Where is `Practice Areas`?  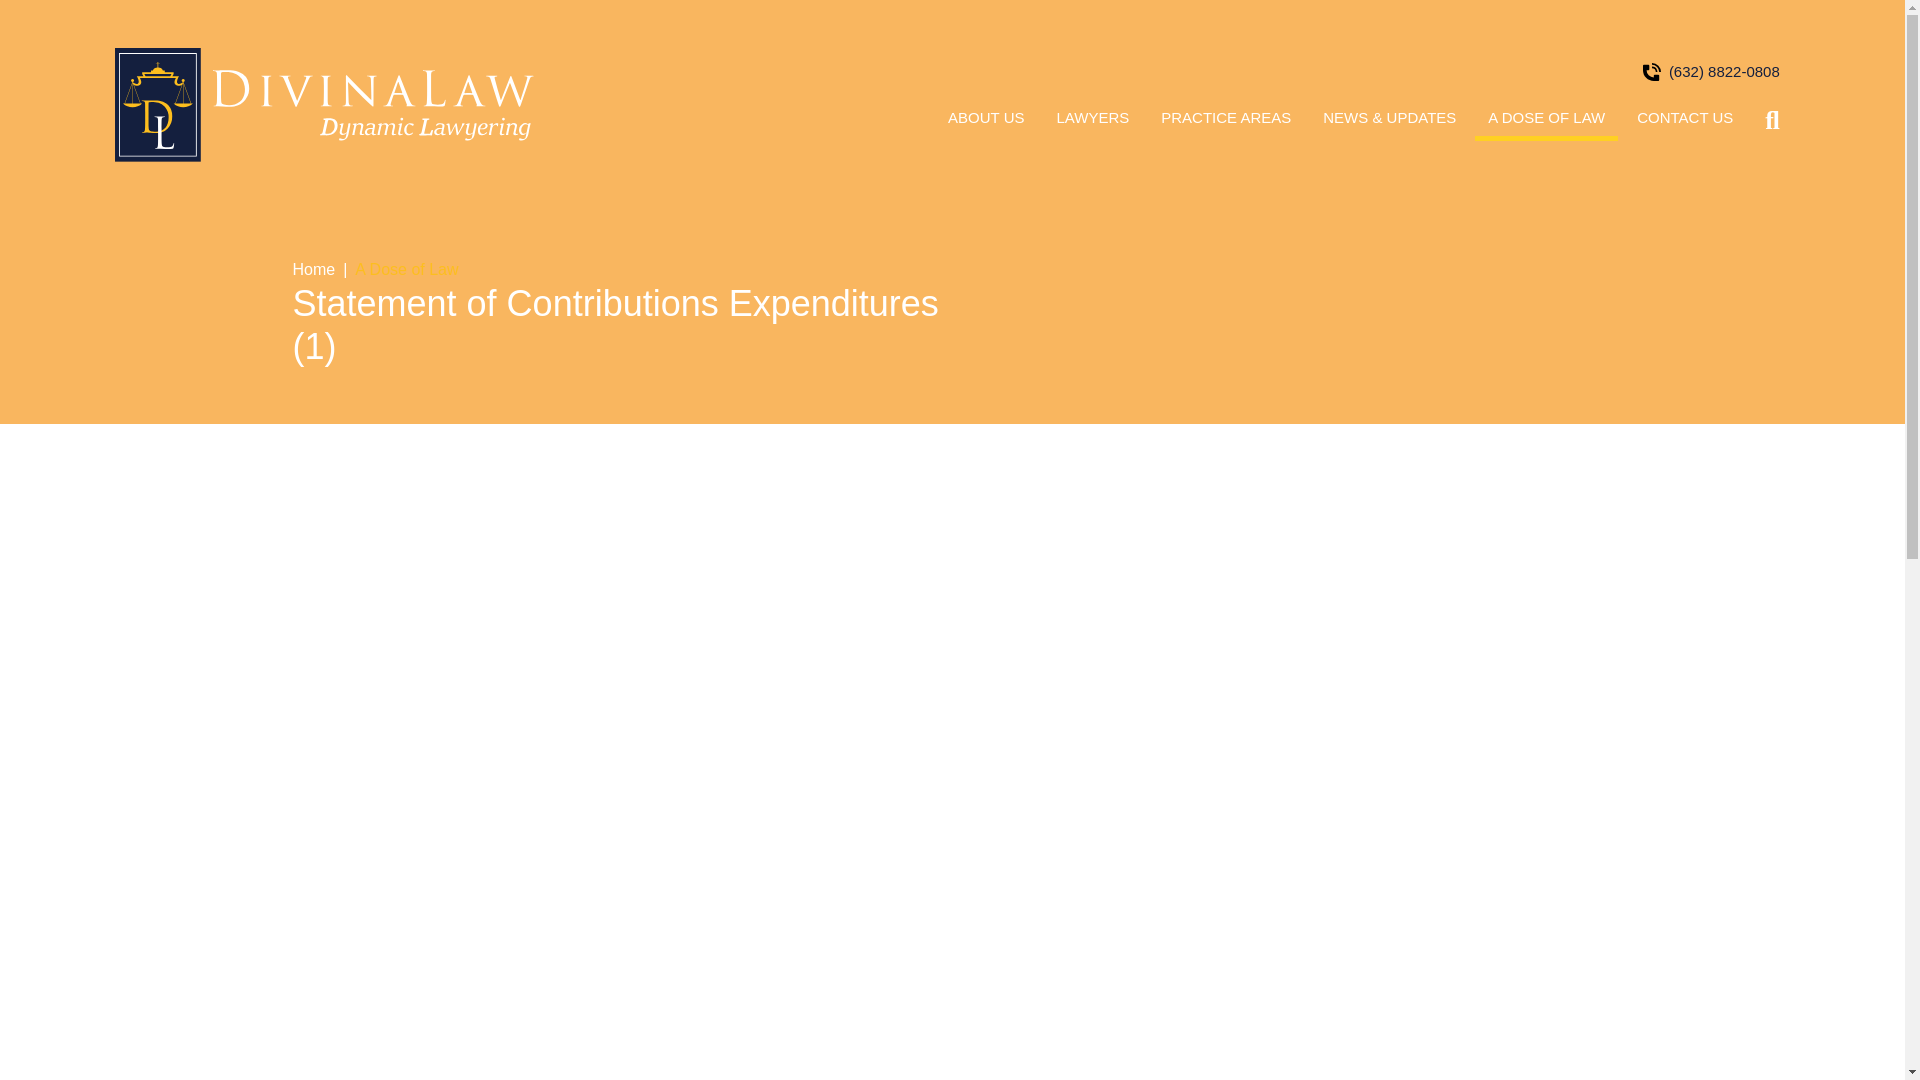
Practice Areas is located at coordinates (1226, 124).